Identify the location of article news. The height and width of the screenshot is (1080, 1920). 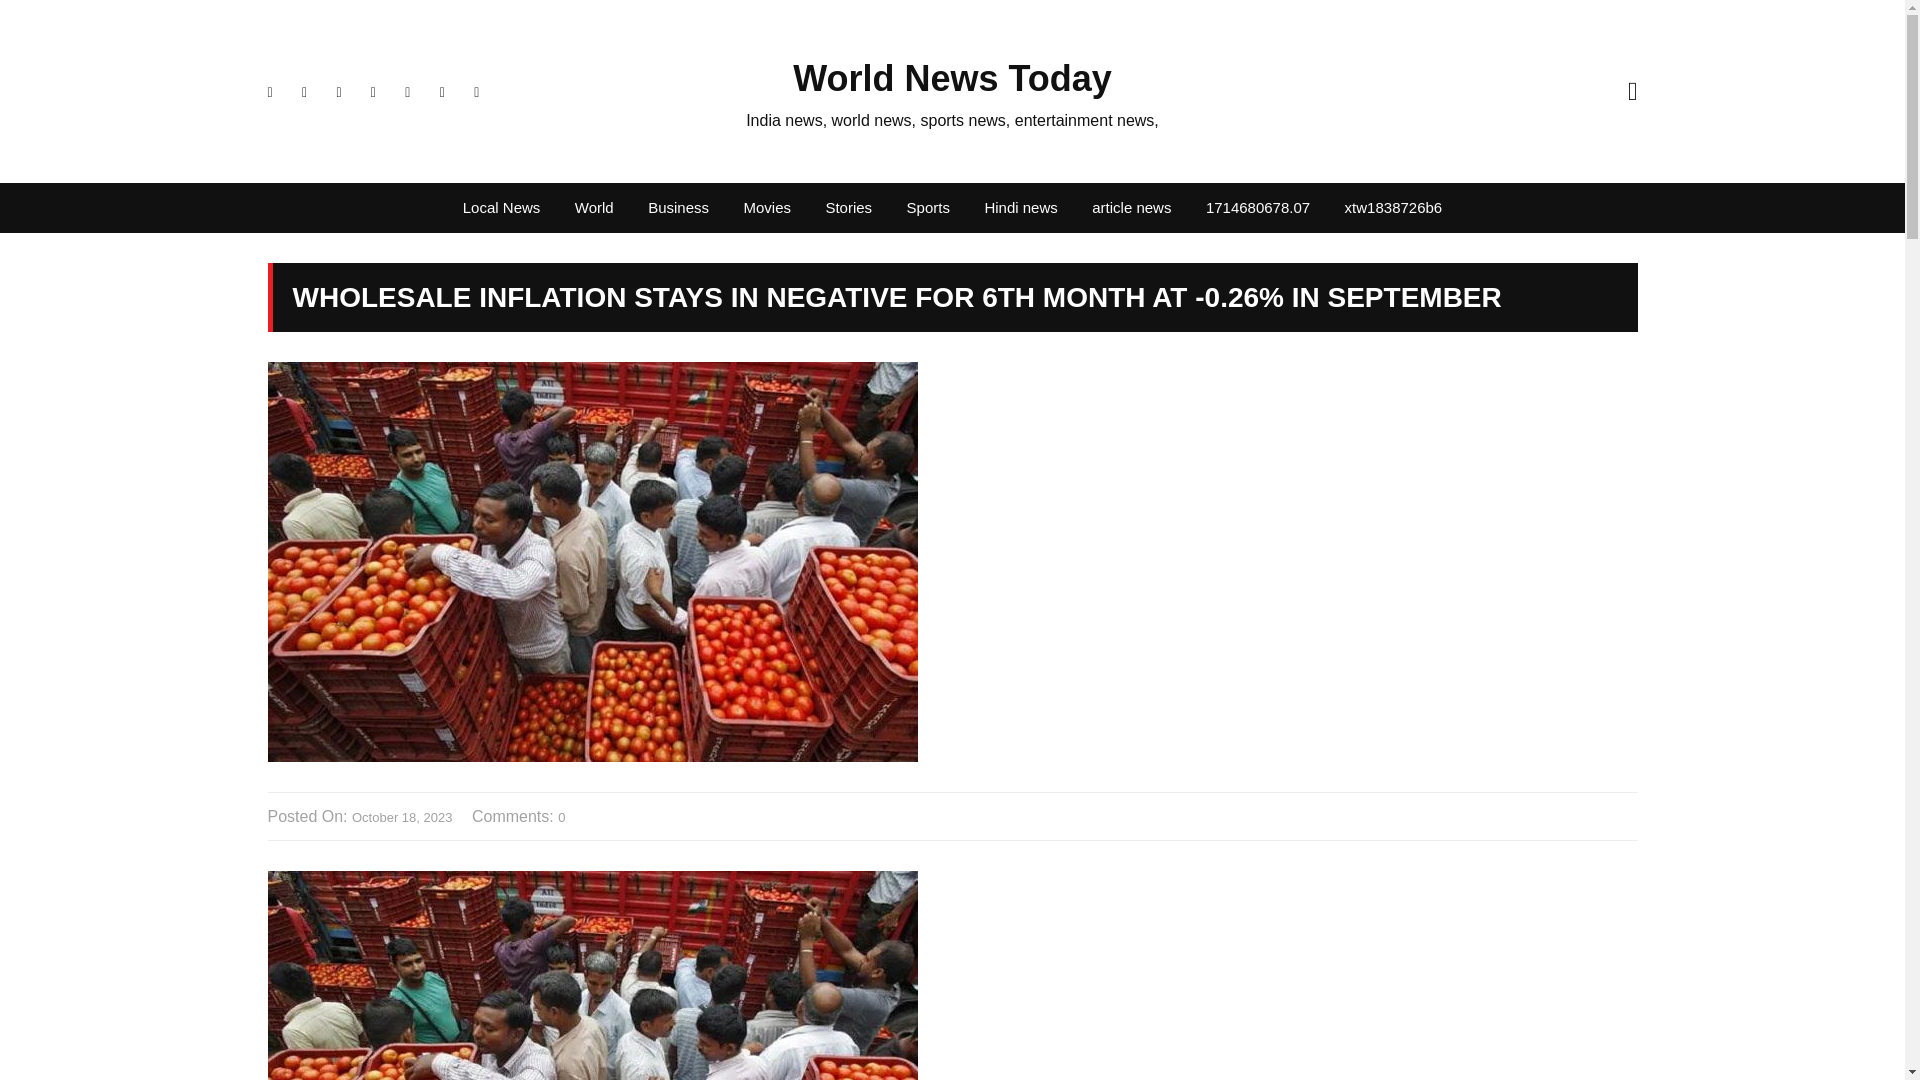
(1132, 208).